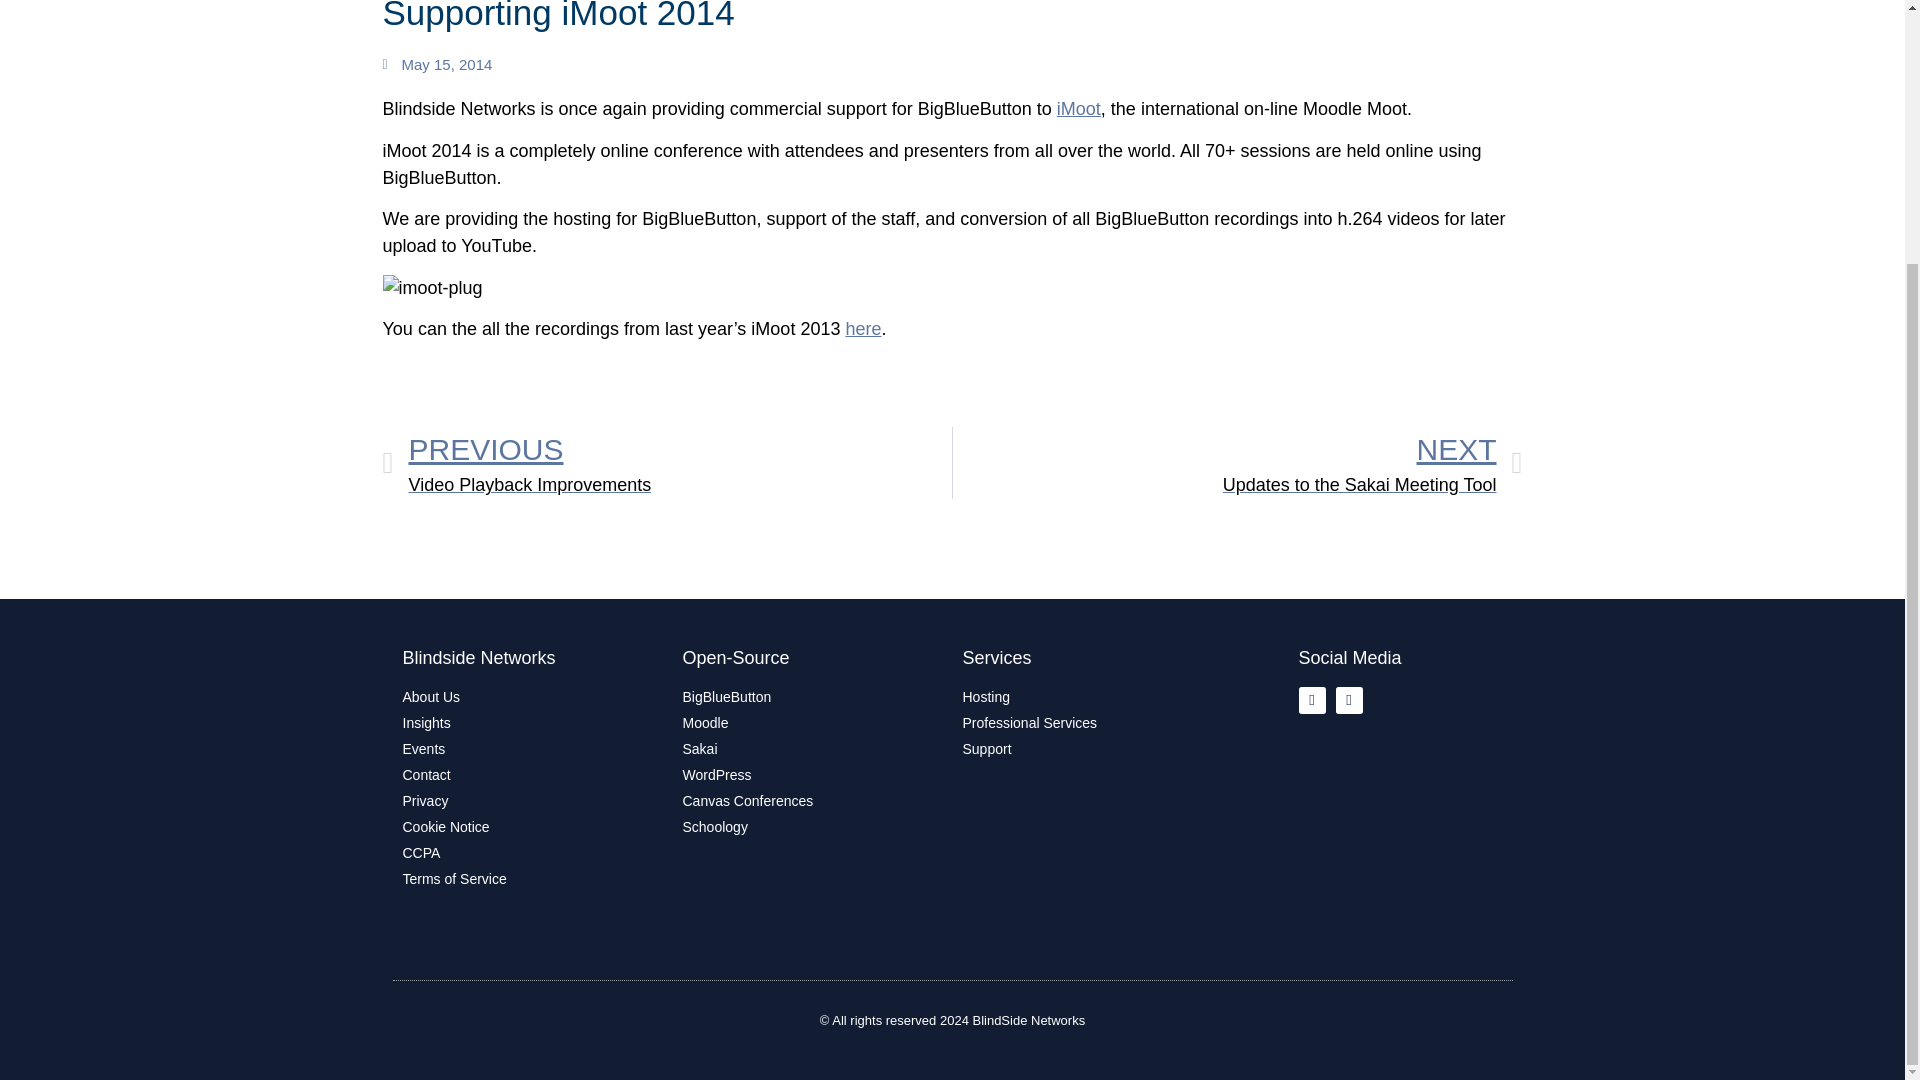  What do you see at coordinates (812, 775) in the screenshot?
I see `Hosting` at bounding box center [812, 775].